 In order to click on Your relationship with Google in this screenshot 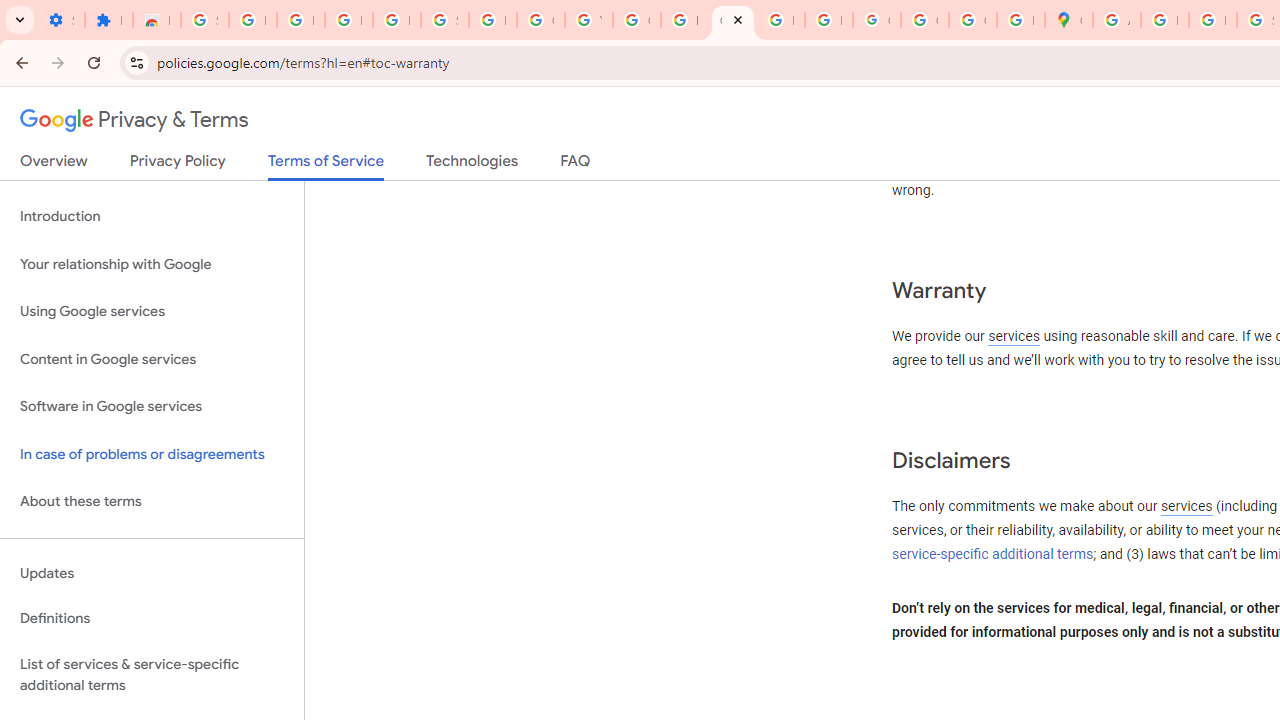, I will do `click(152, 264)`.